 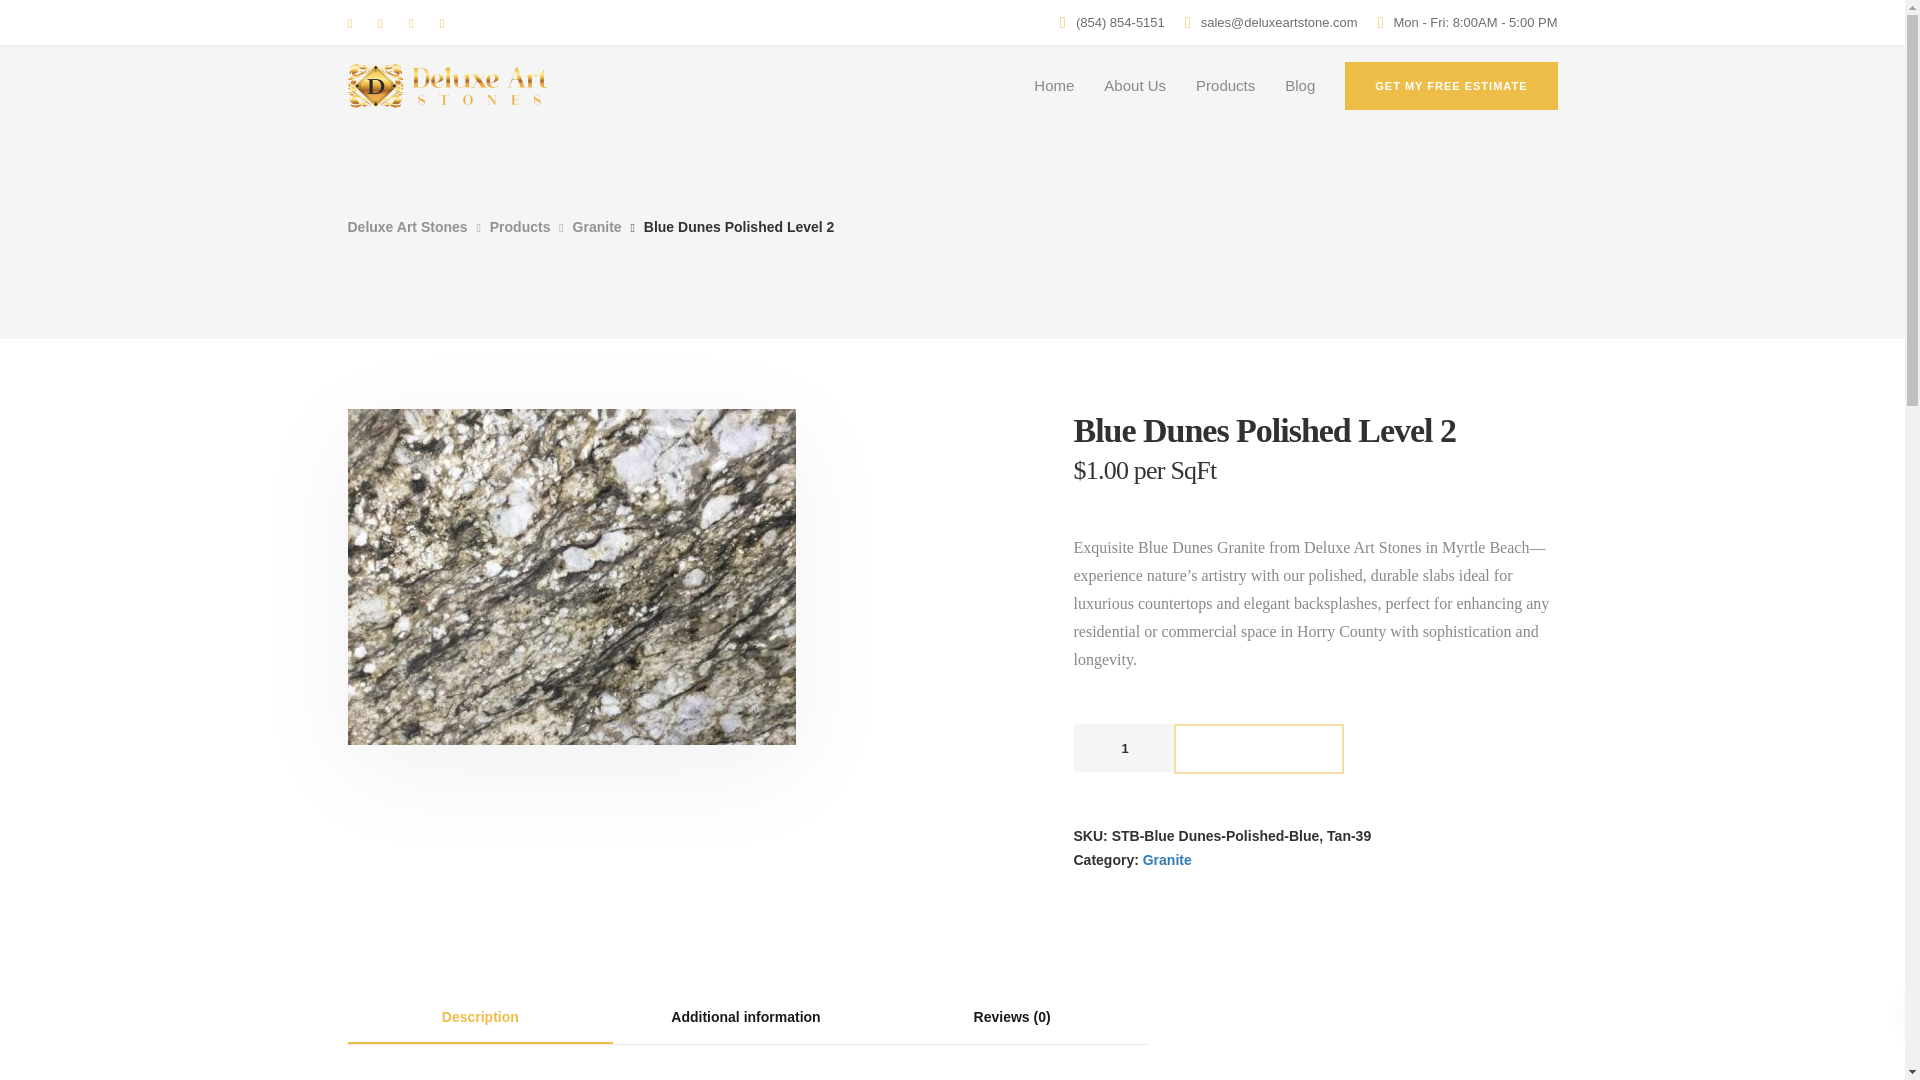 I want to click on Deluxe Art Stones, so click(x=408, y=227).